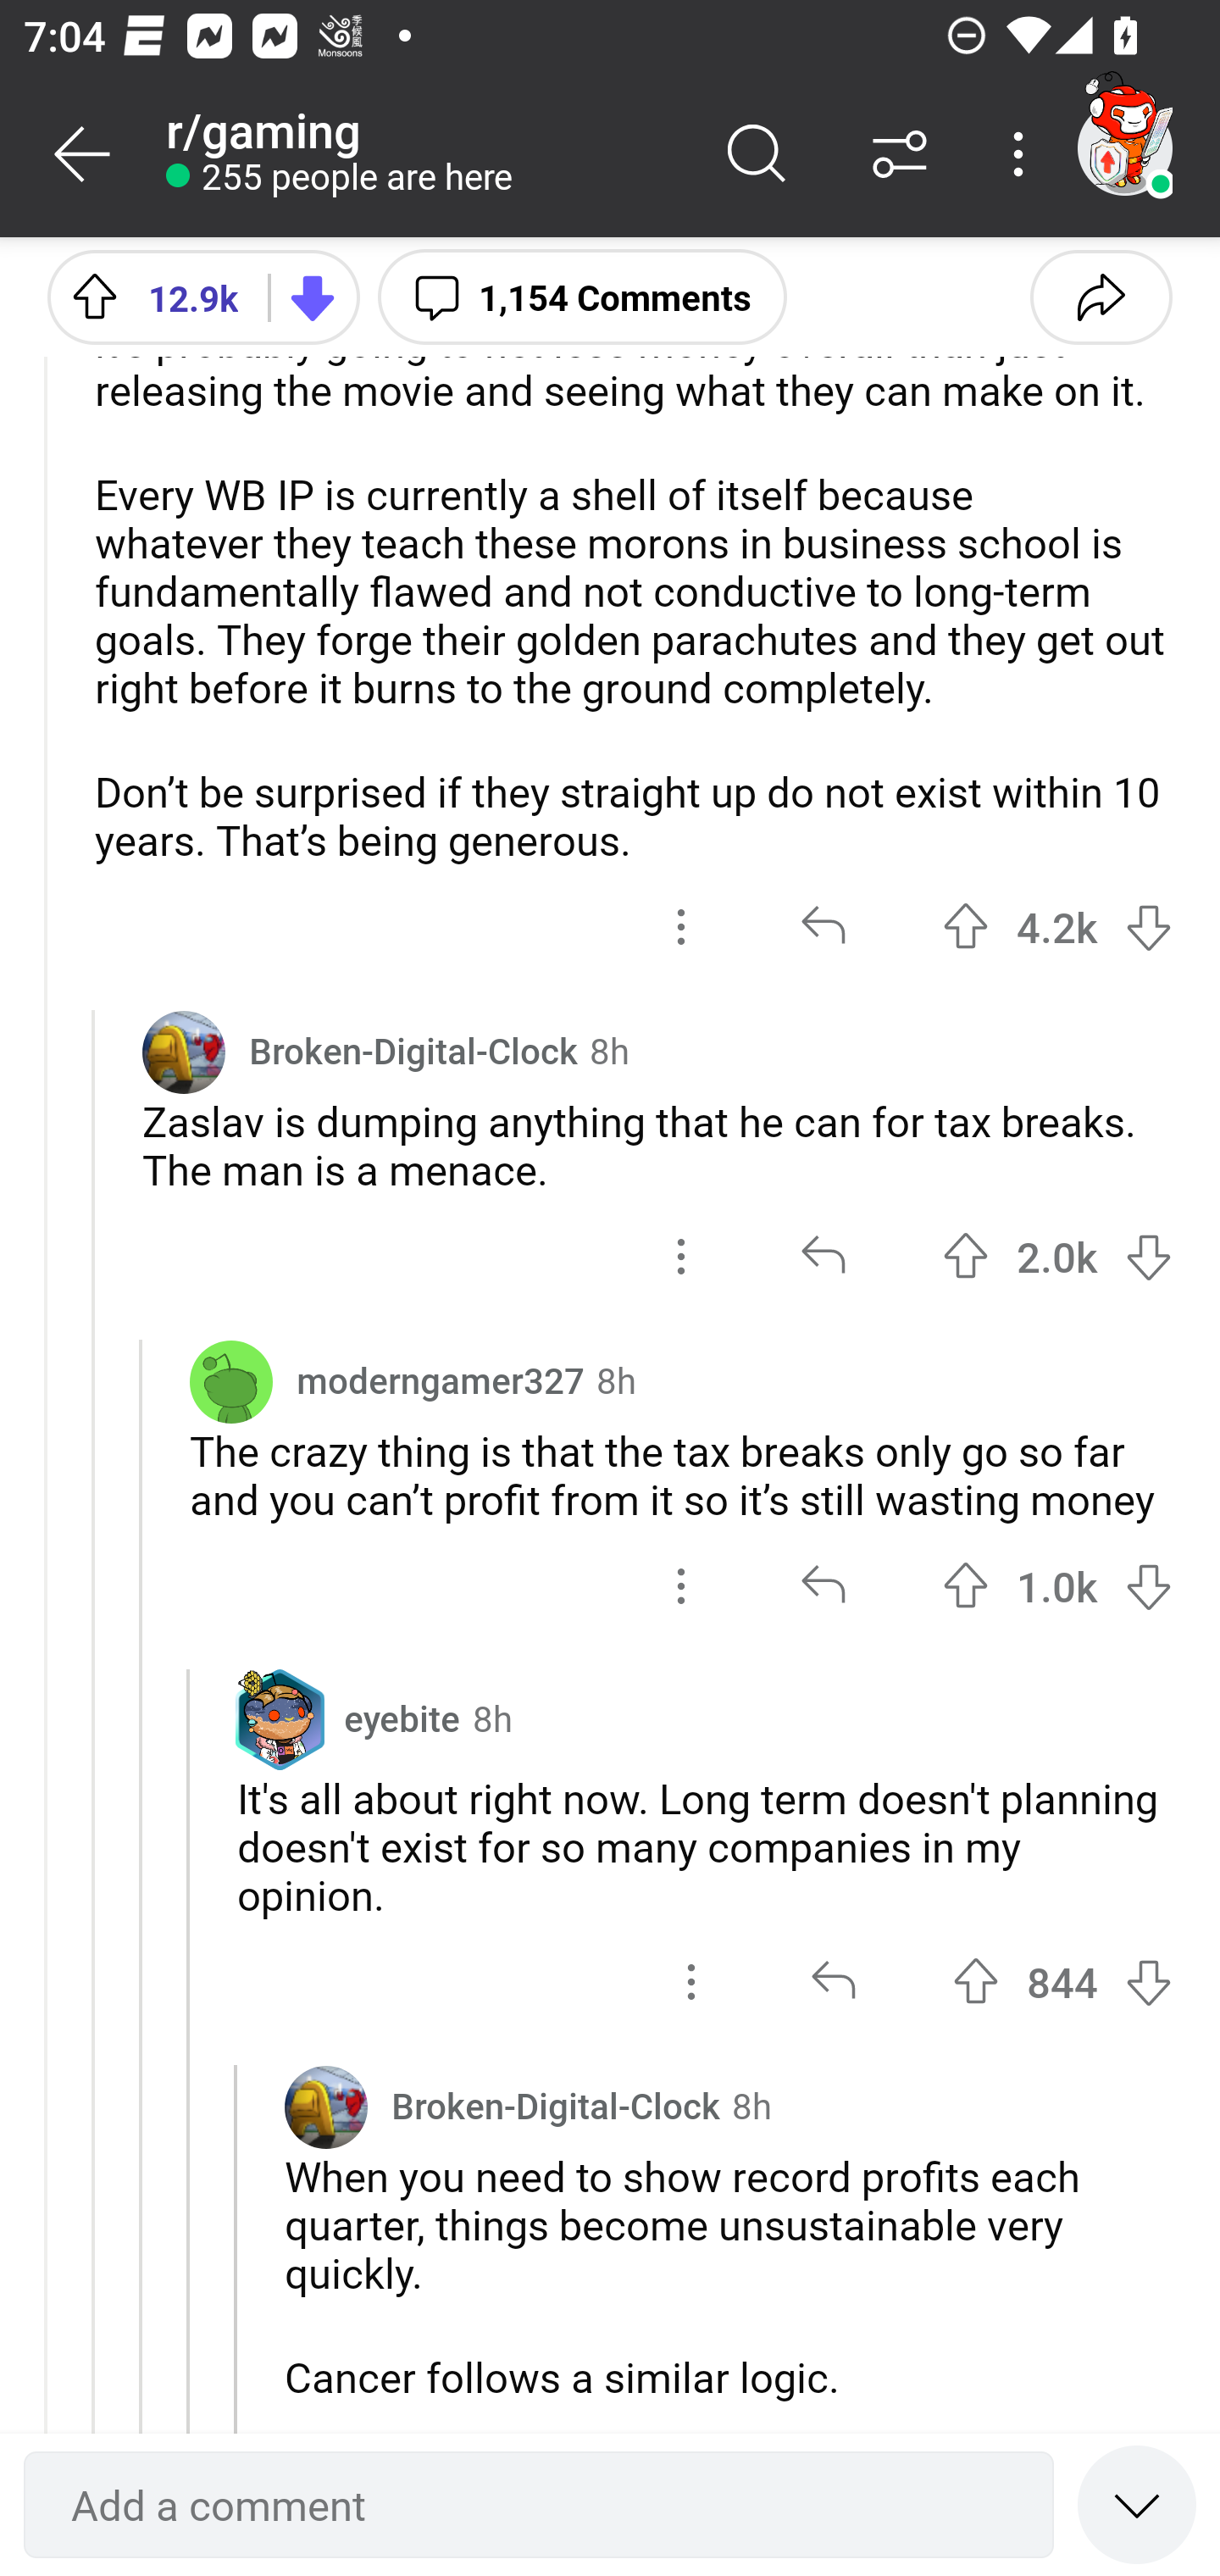 The height and width of the screenshot is (2576, 1220). I want to click on Sort comments, so click(900, 154).